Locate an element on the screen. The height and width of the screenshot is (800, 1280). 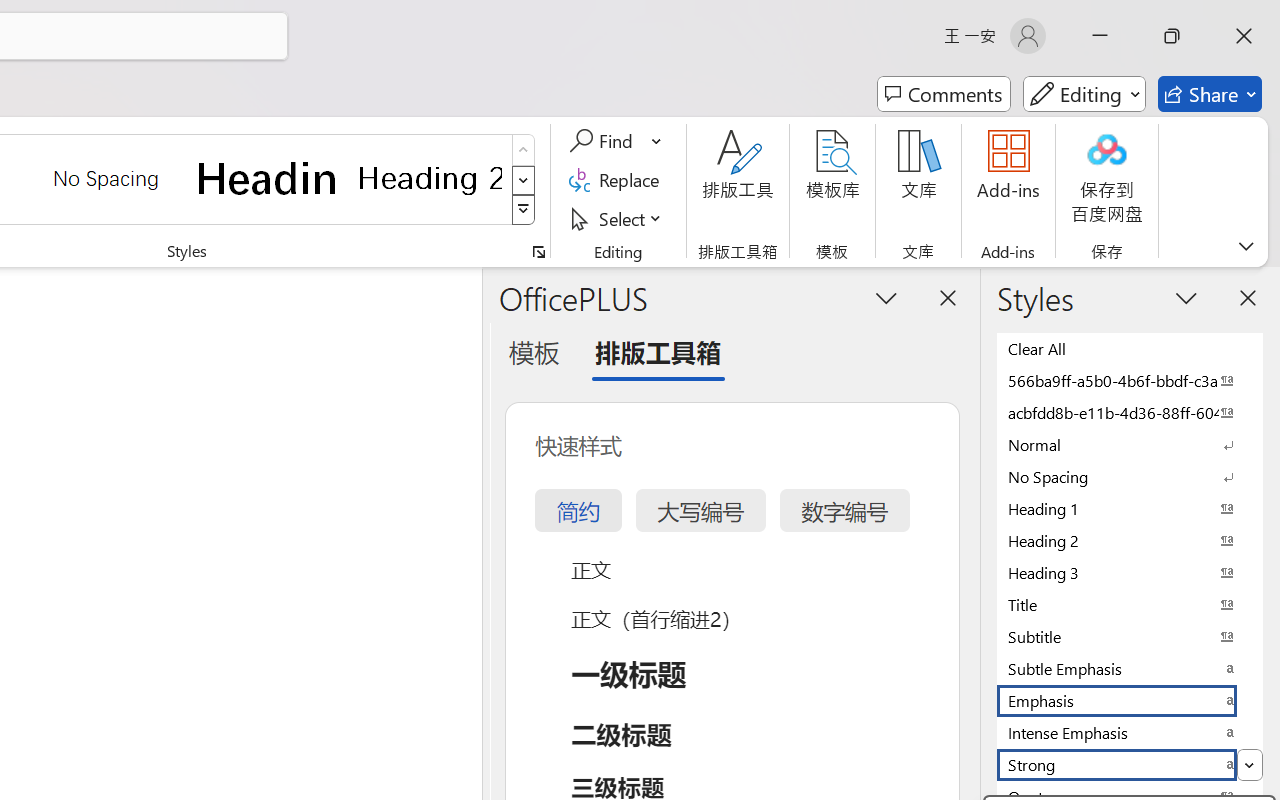
Find is located at coordinates (604, 141).